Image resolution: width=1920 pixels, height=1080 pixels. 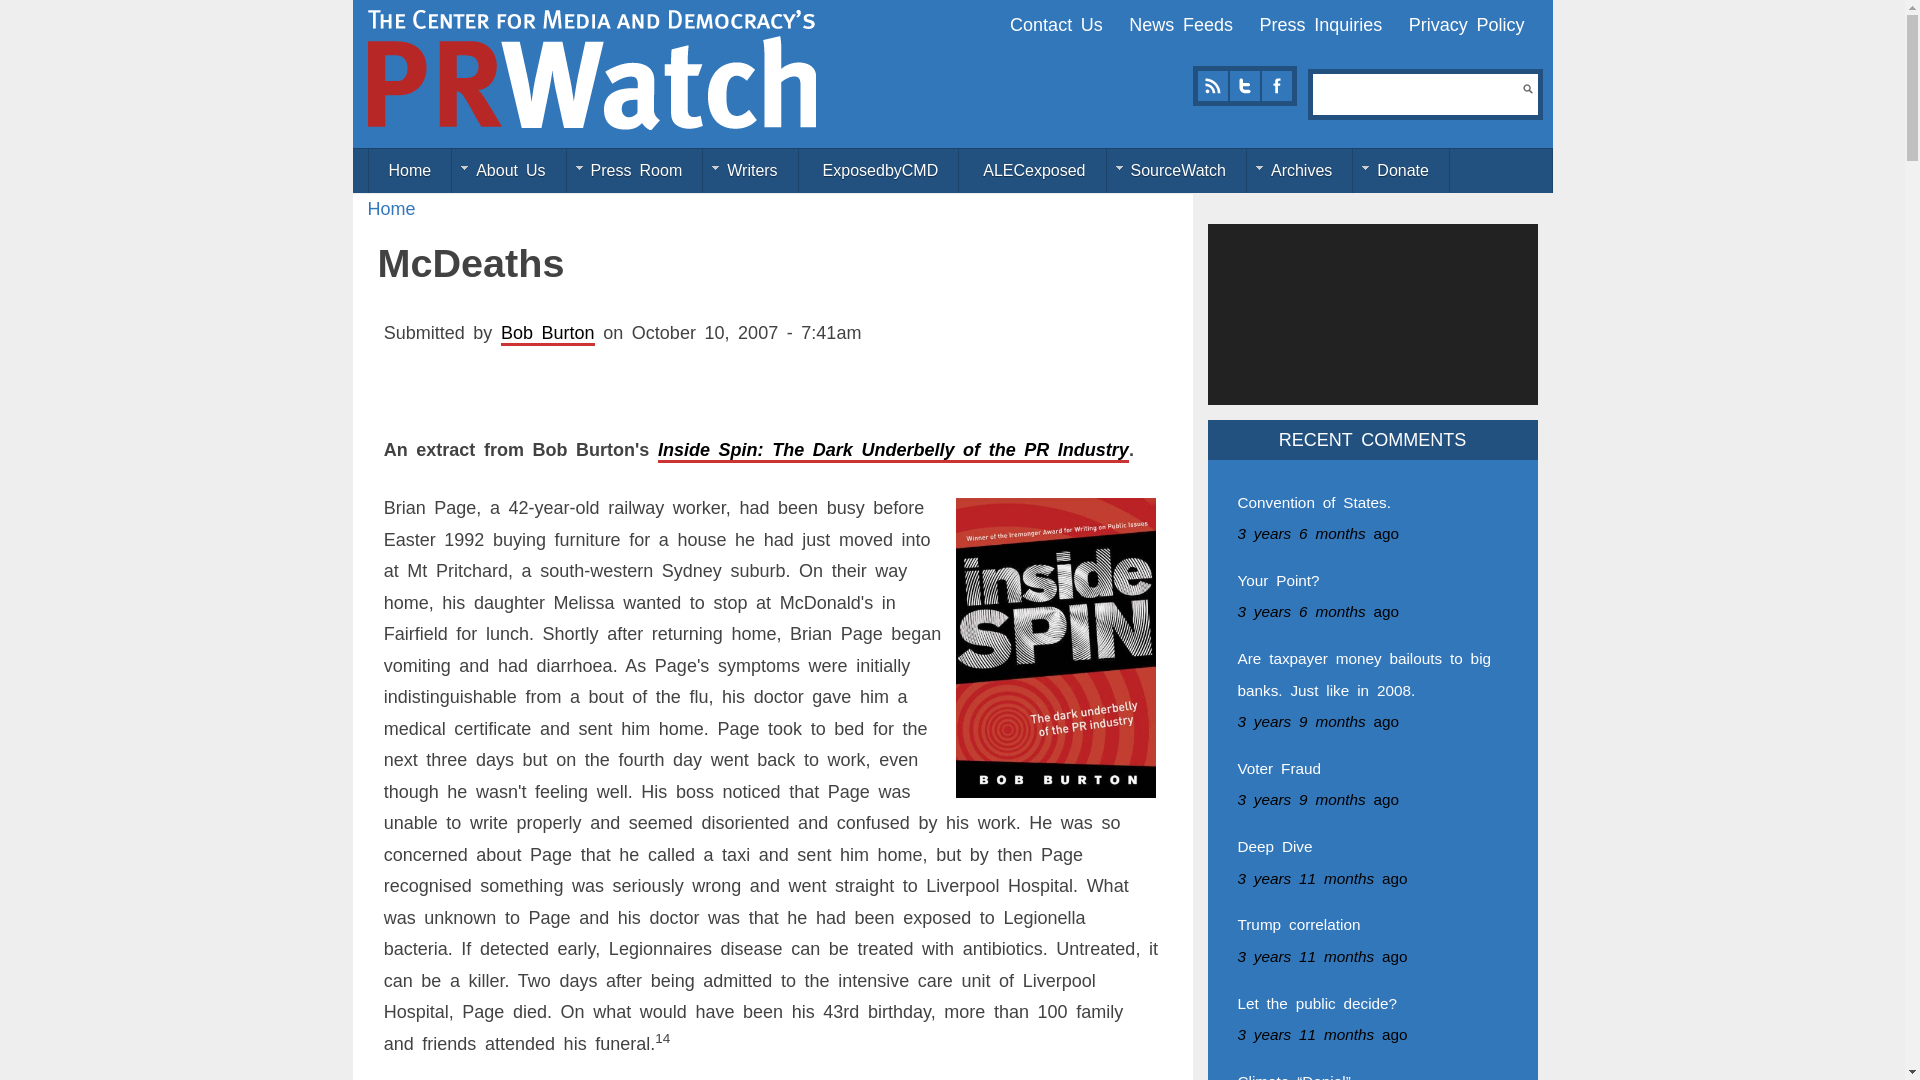 What do you see at coordinates (1244, 86) in the screenshot?
I see `Twitter` at bounding box center [1244, 86].